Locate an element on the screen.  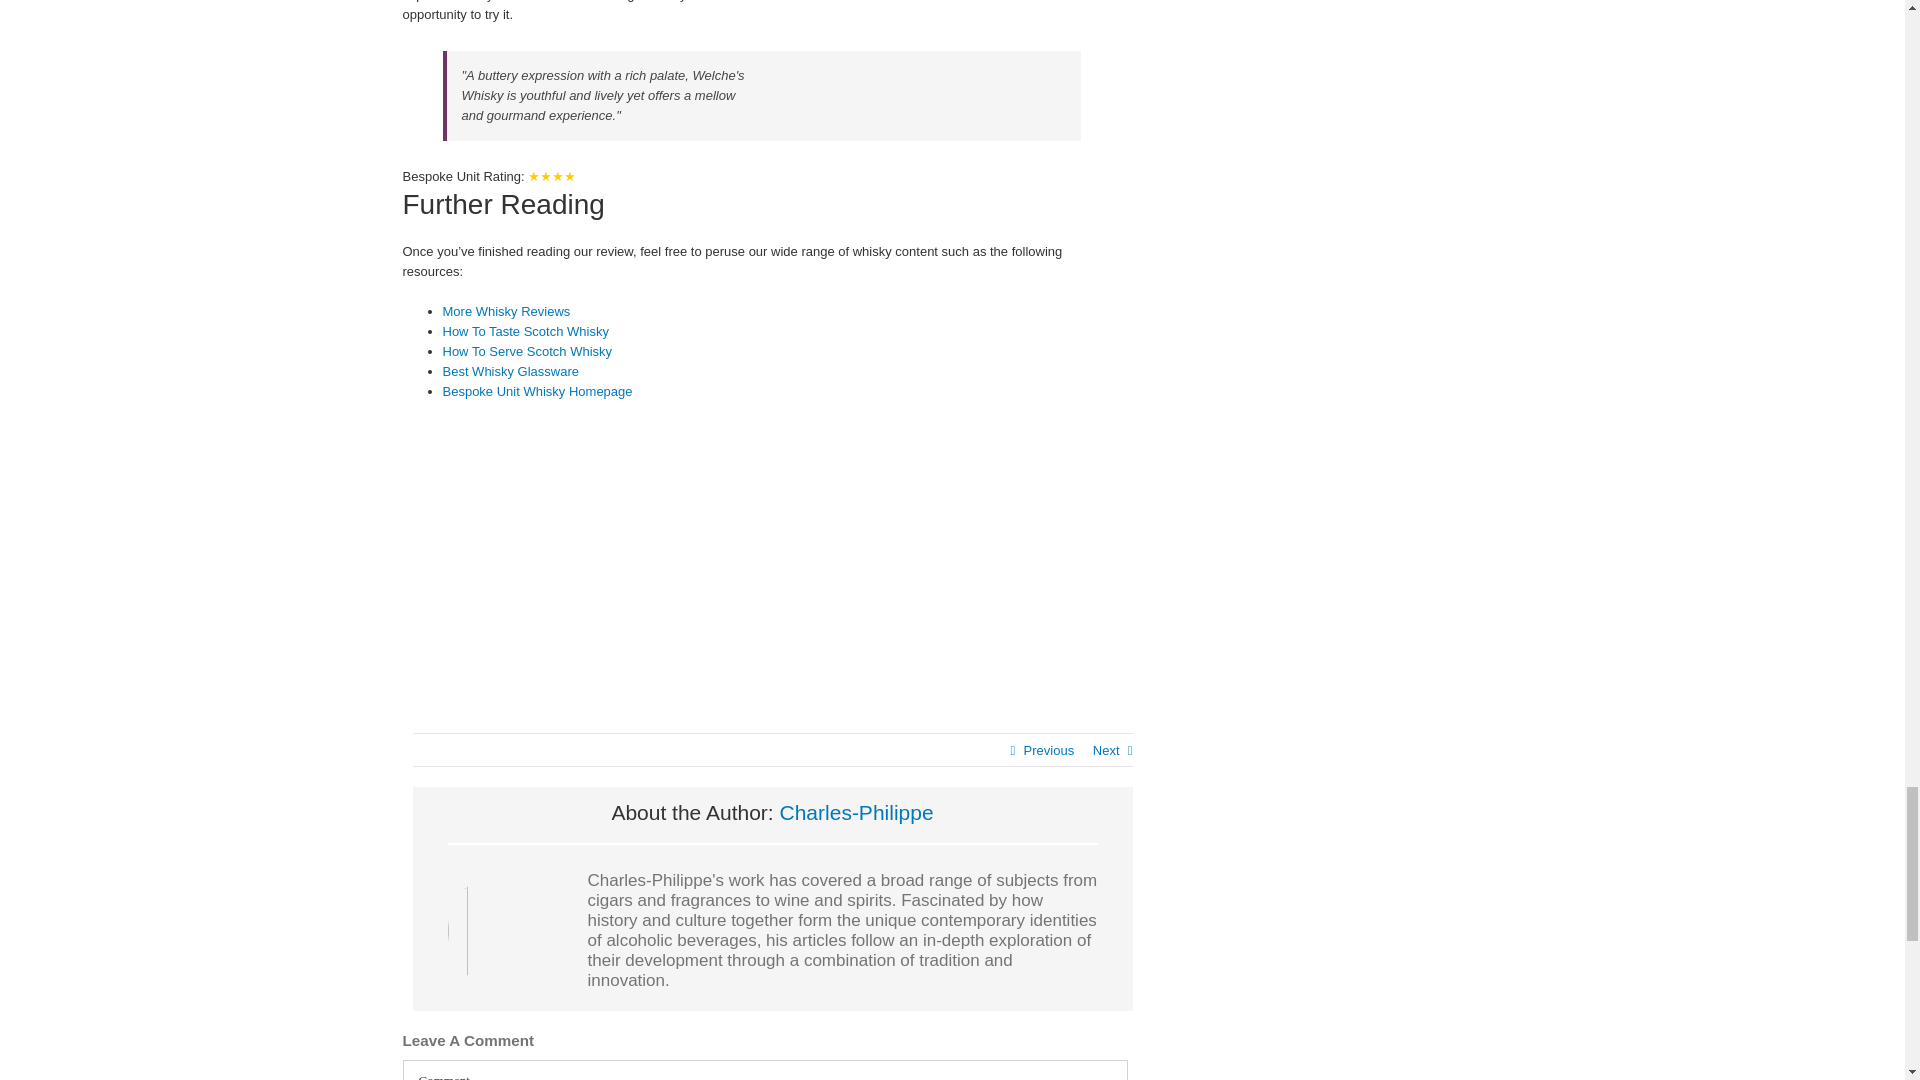
Posts by Charles-Philippe is located at coordinates (856, 812).